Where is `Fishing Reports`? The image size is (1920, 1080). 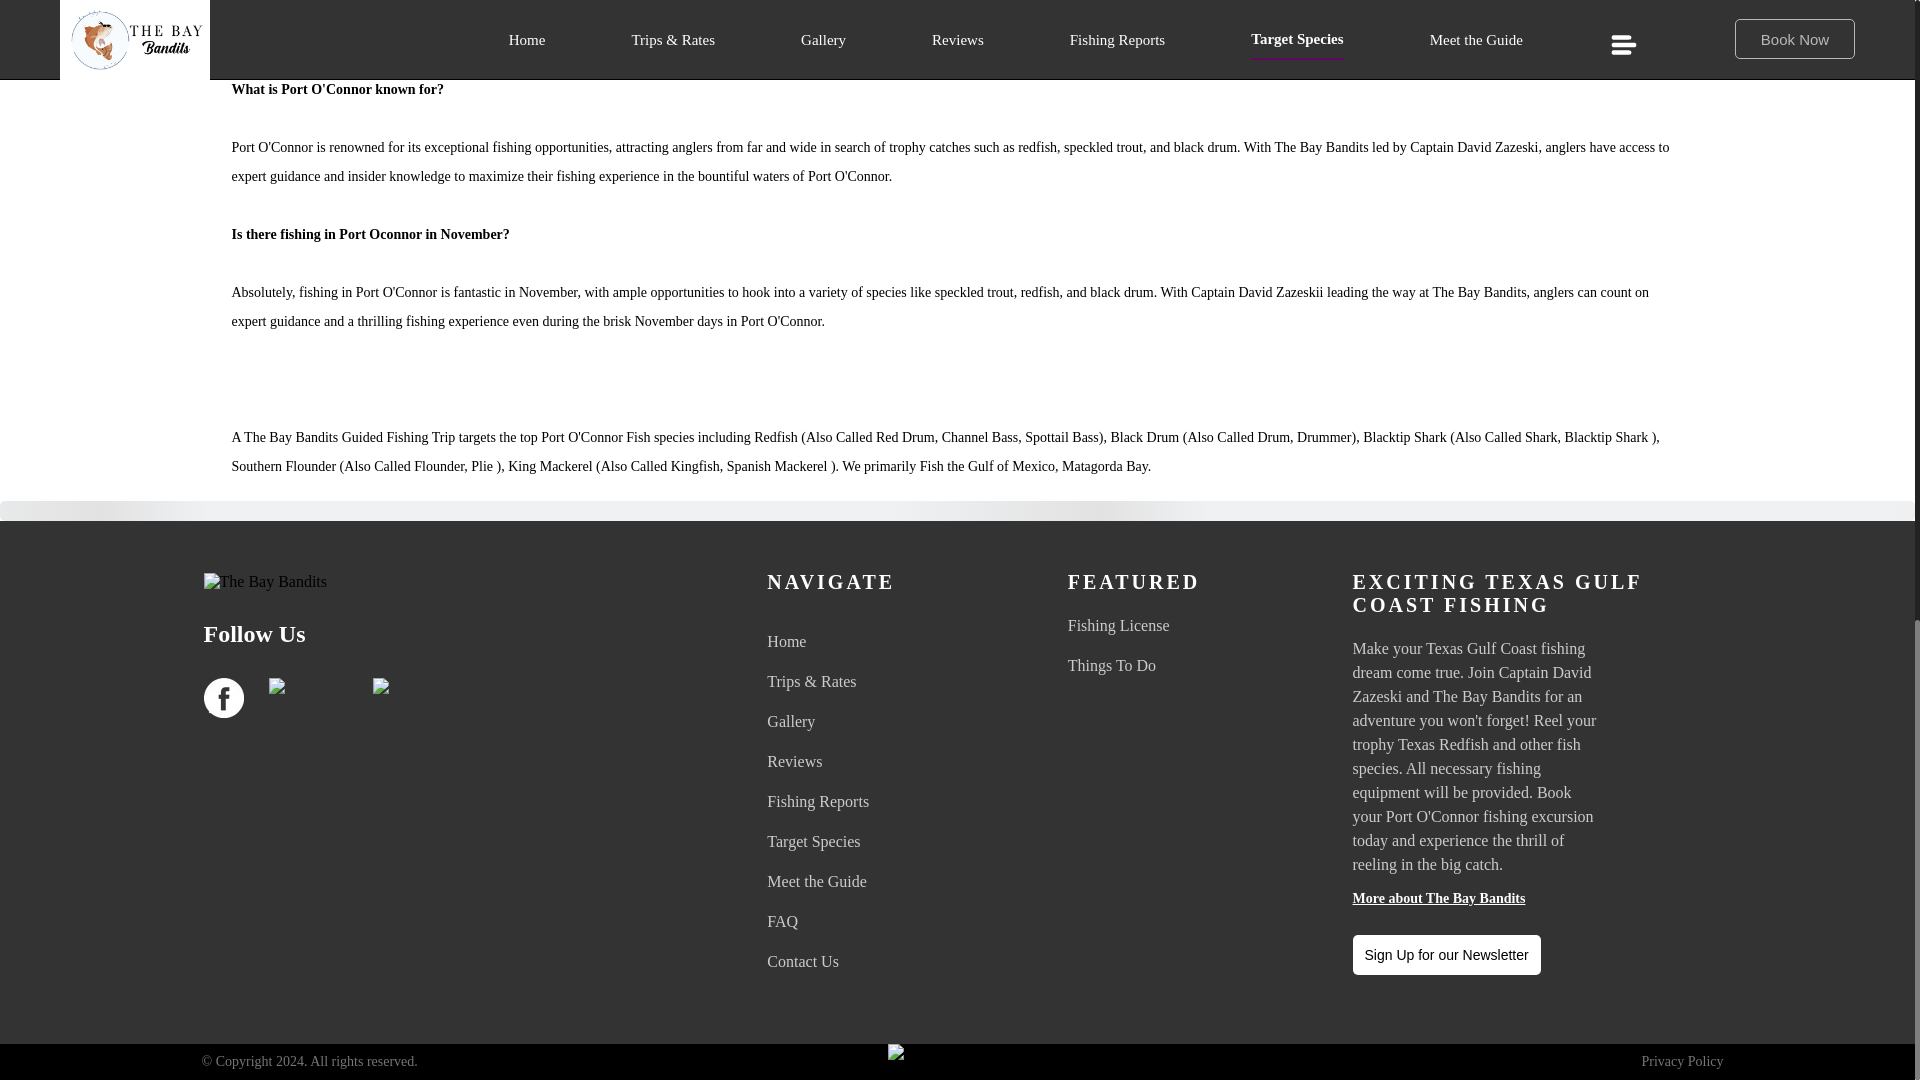 Fishing Reports is located at coordinates (890, 802).